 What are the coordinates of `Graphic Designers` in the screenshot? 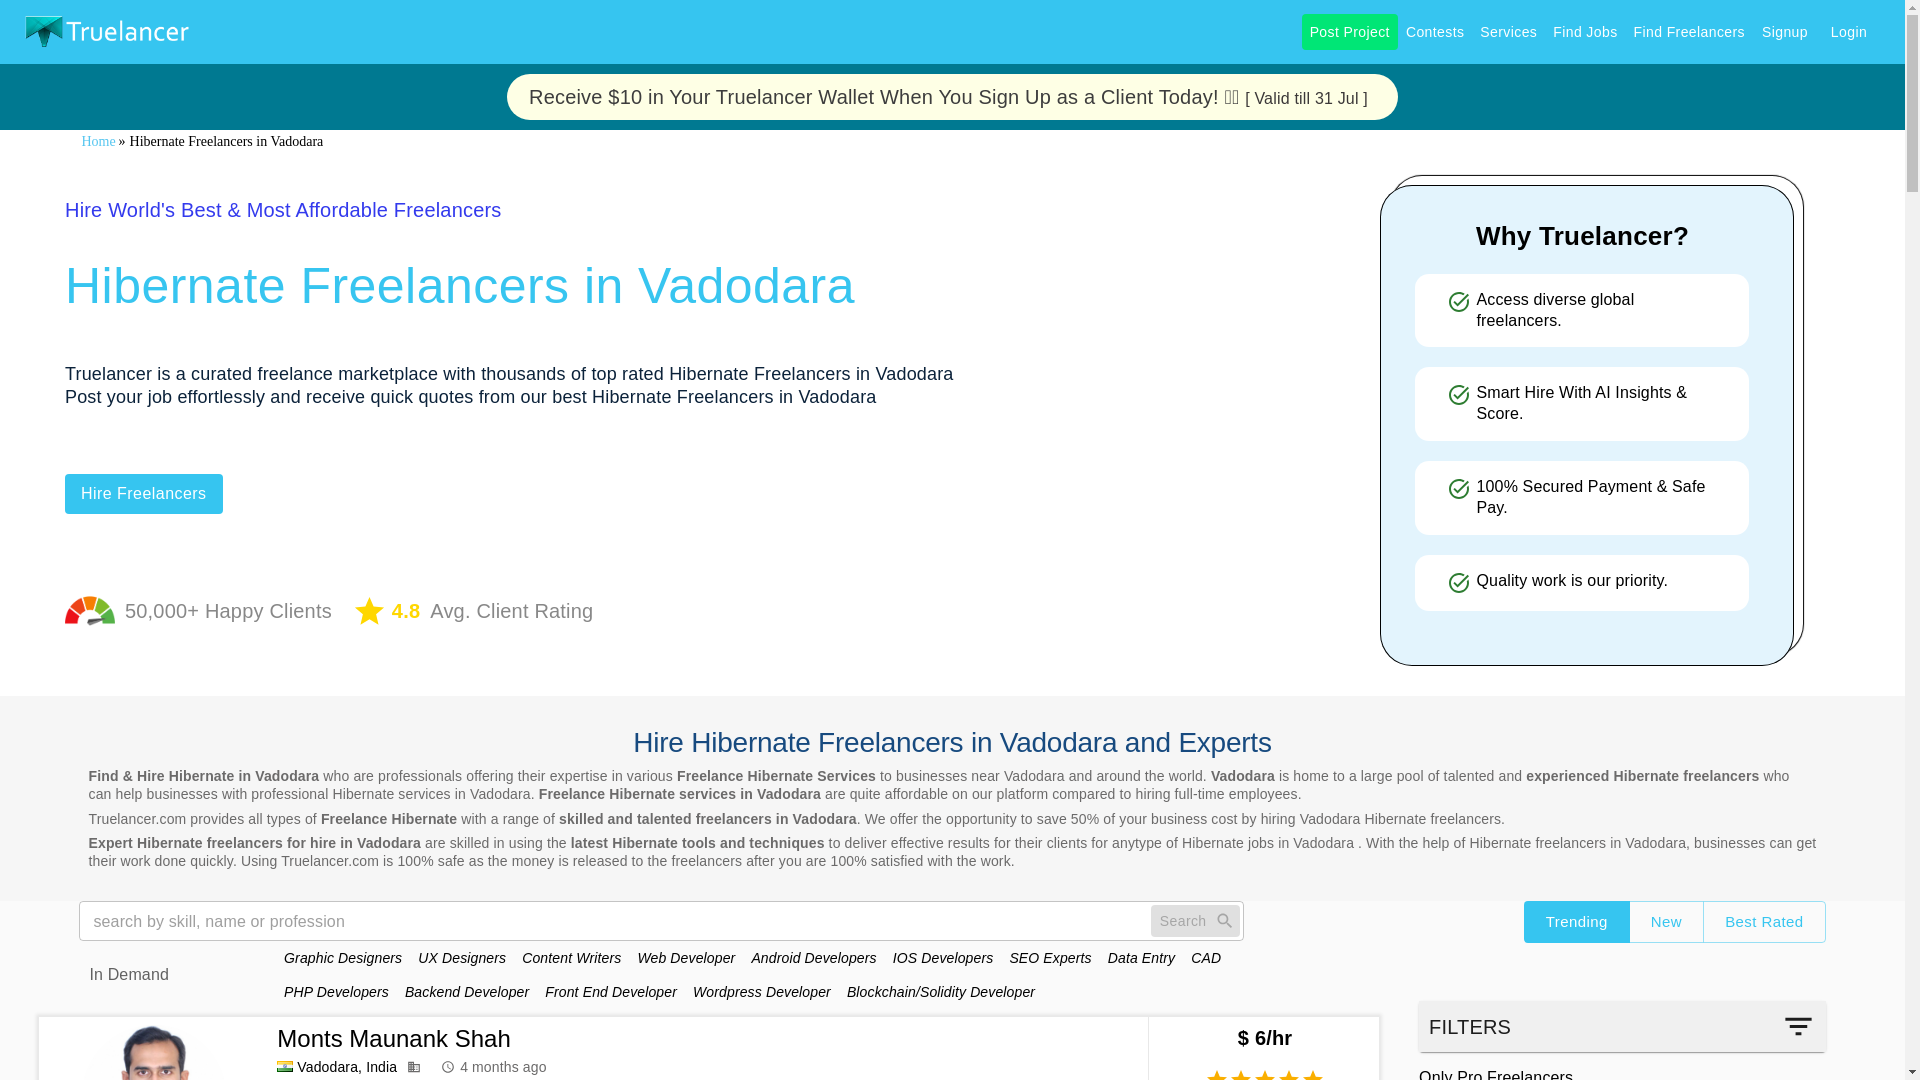 It's located at (342, 958).